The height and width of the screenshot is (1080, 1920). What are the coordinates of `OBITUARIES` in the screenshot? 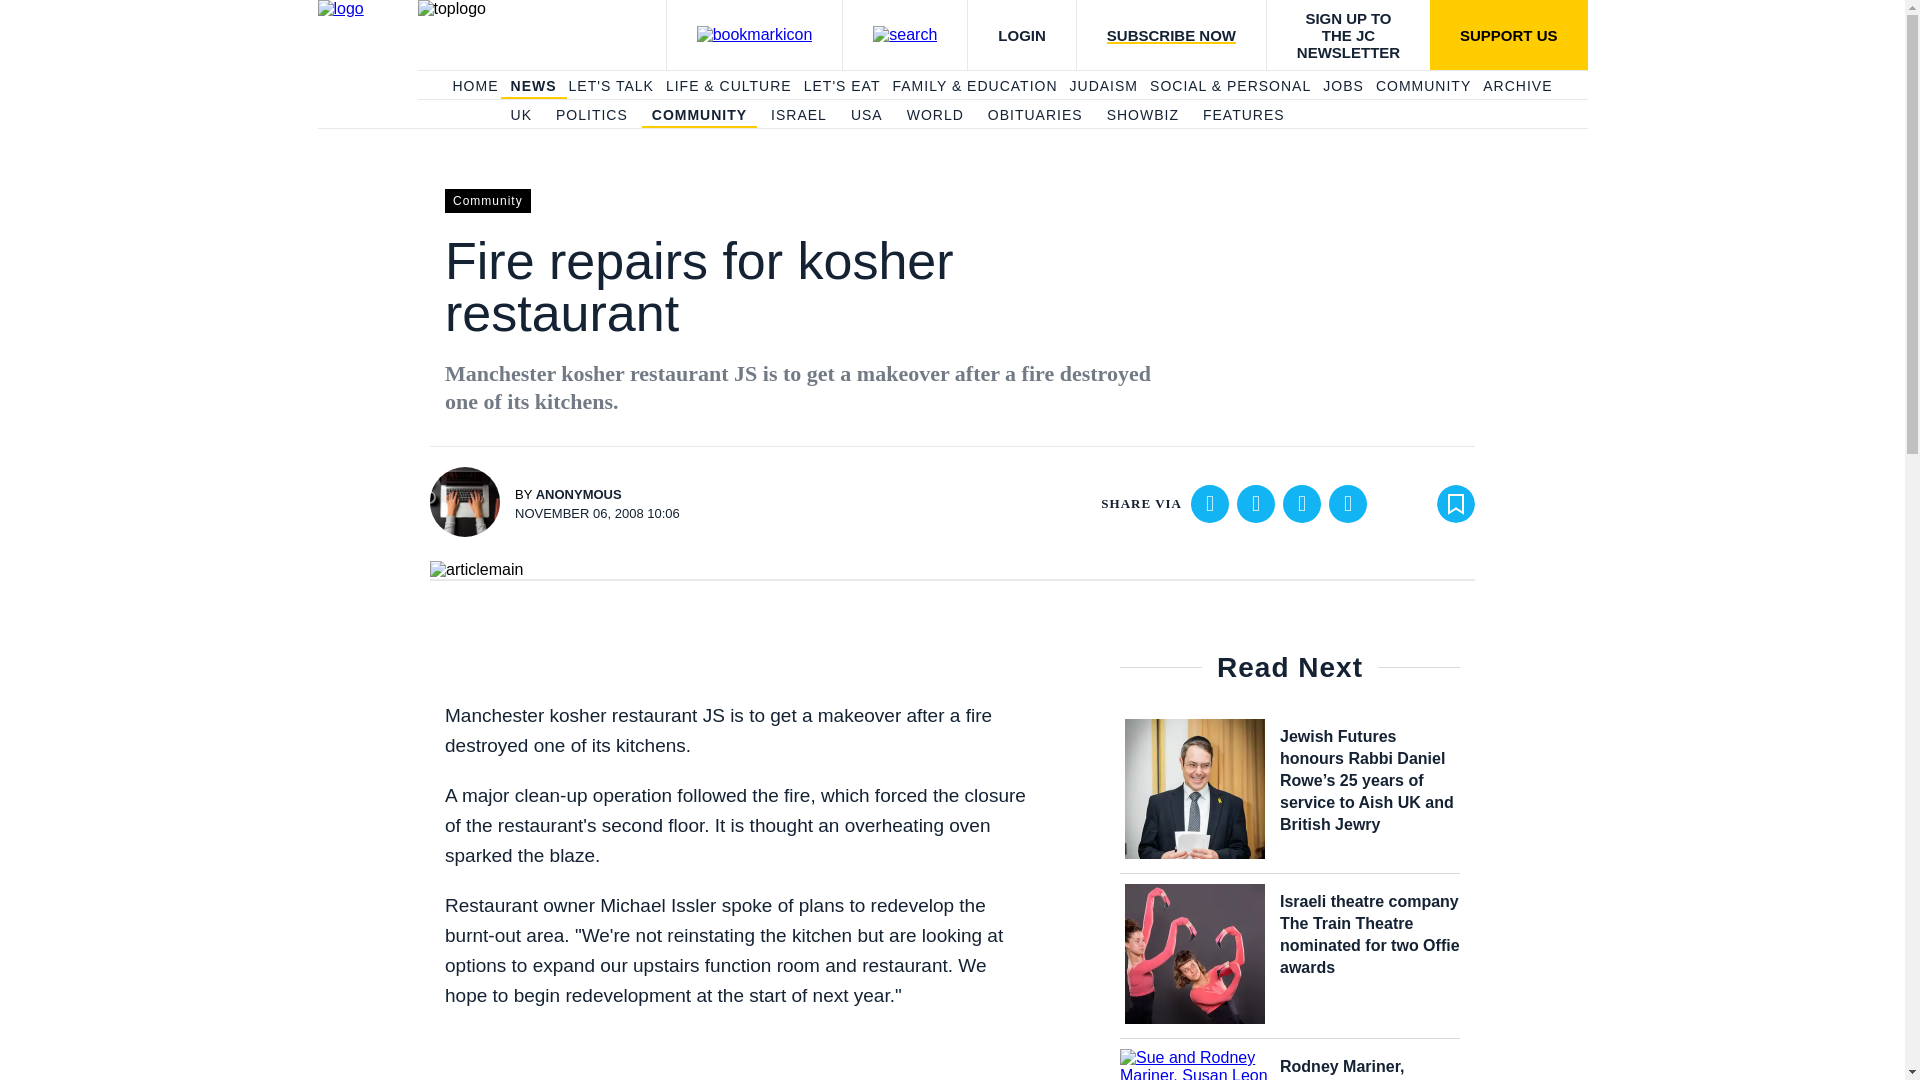 It's located at (1035, 116).